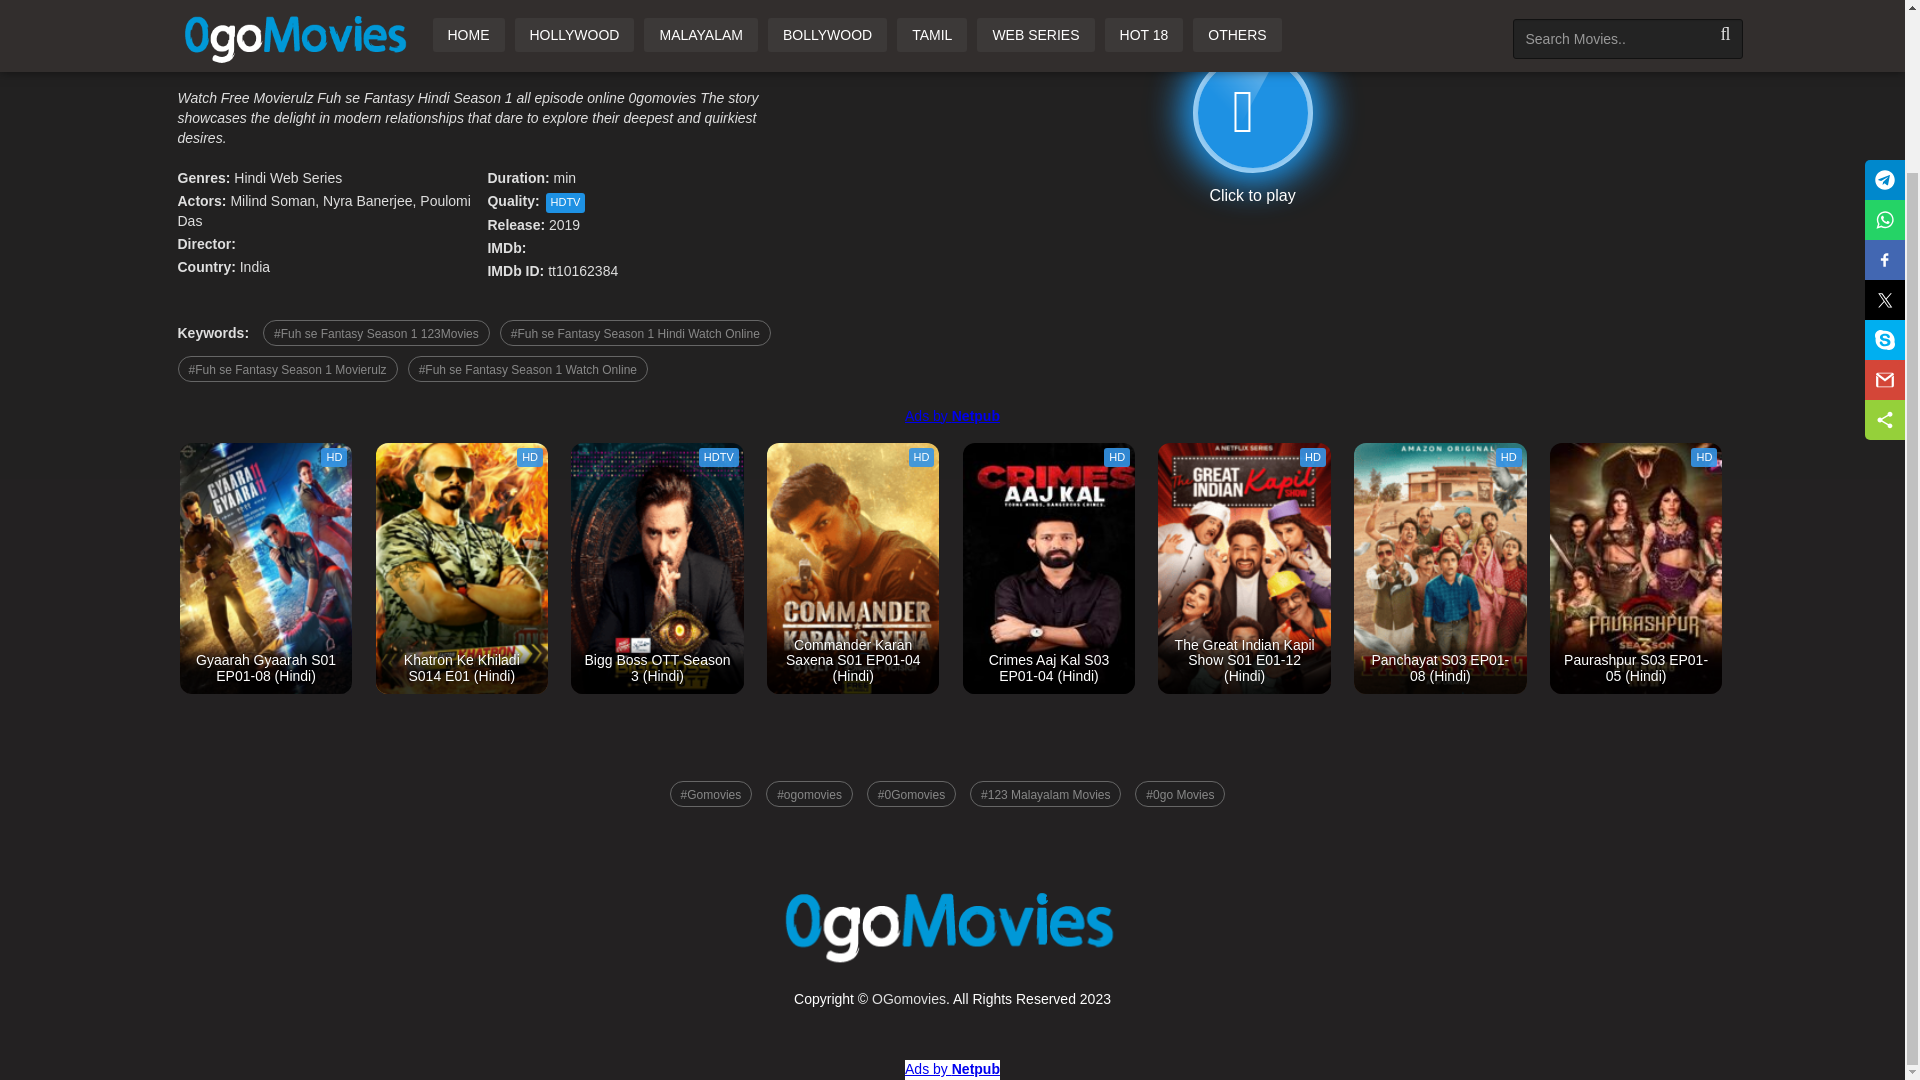 The image size is (1920, 1080). Describe the element at coordinates (528, 369) in the screenshot. I see `Fuh se Fantasy Season 1 Watch Online` at that location.